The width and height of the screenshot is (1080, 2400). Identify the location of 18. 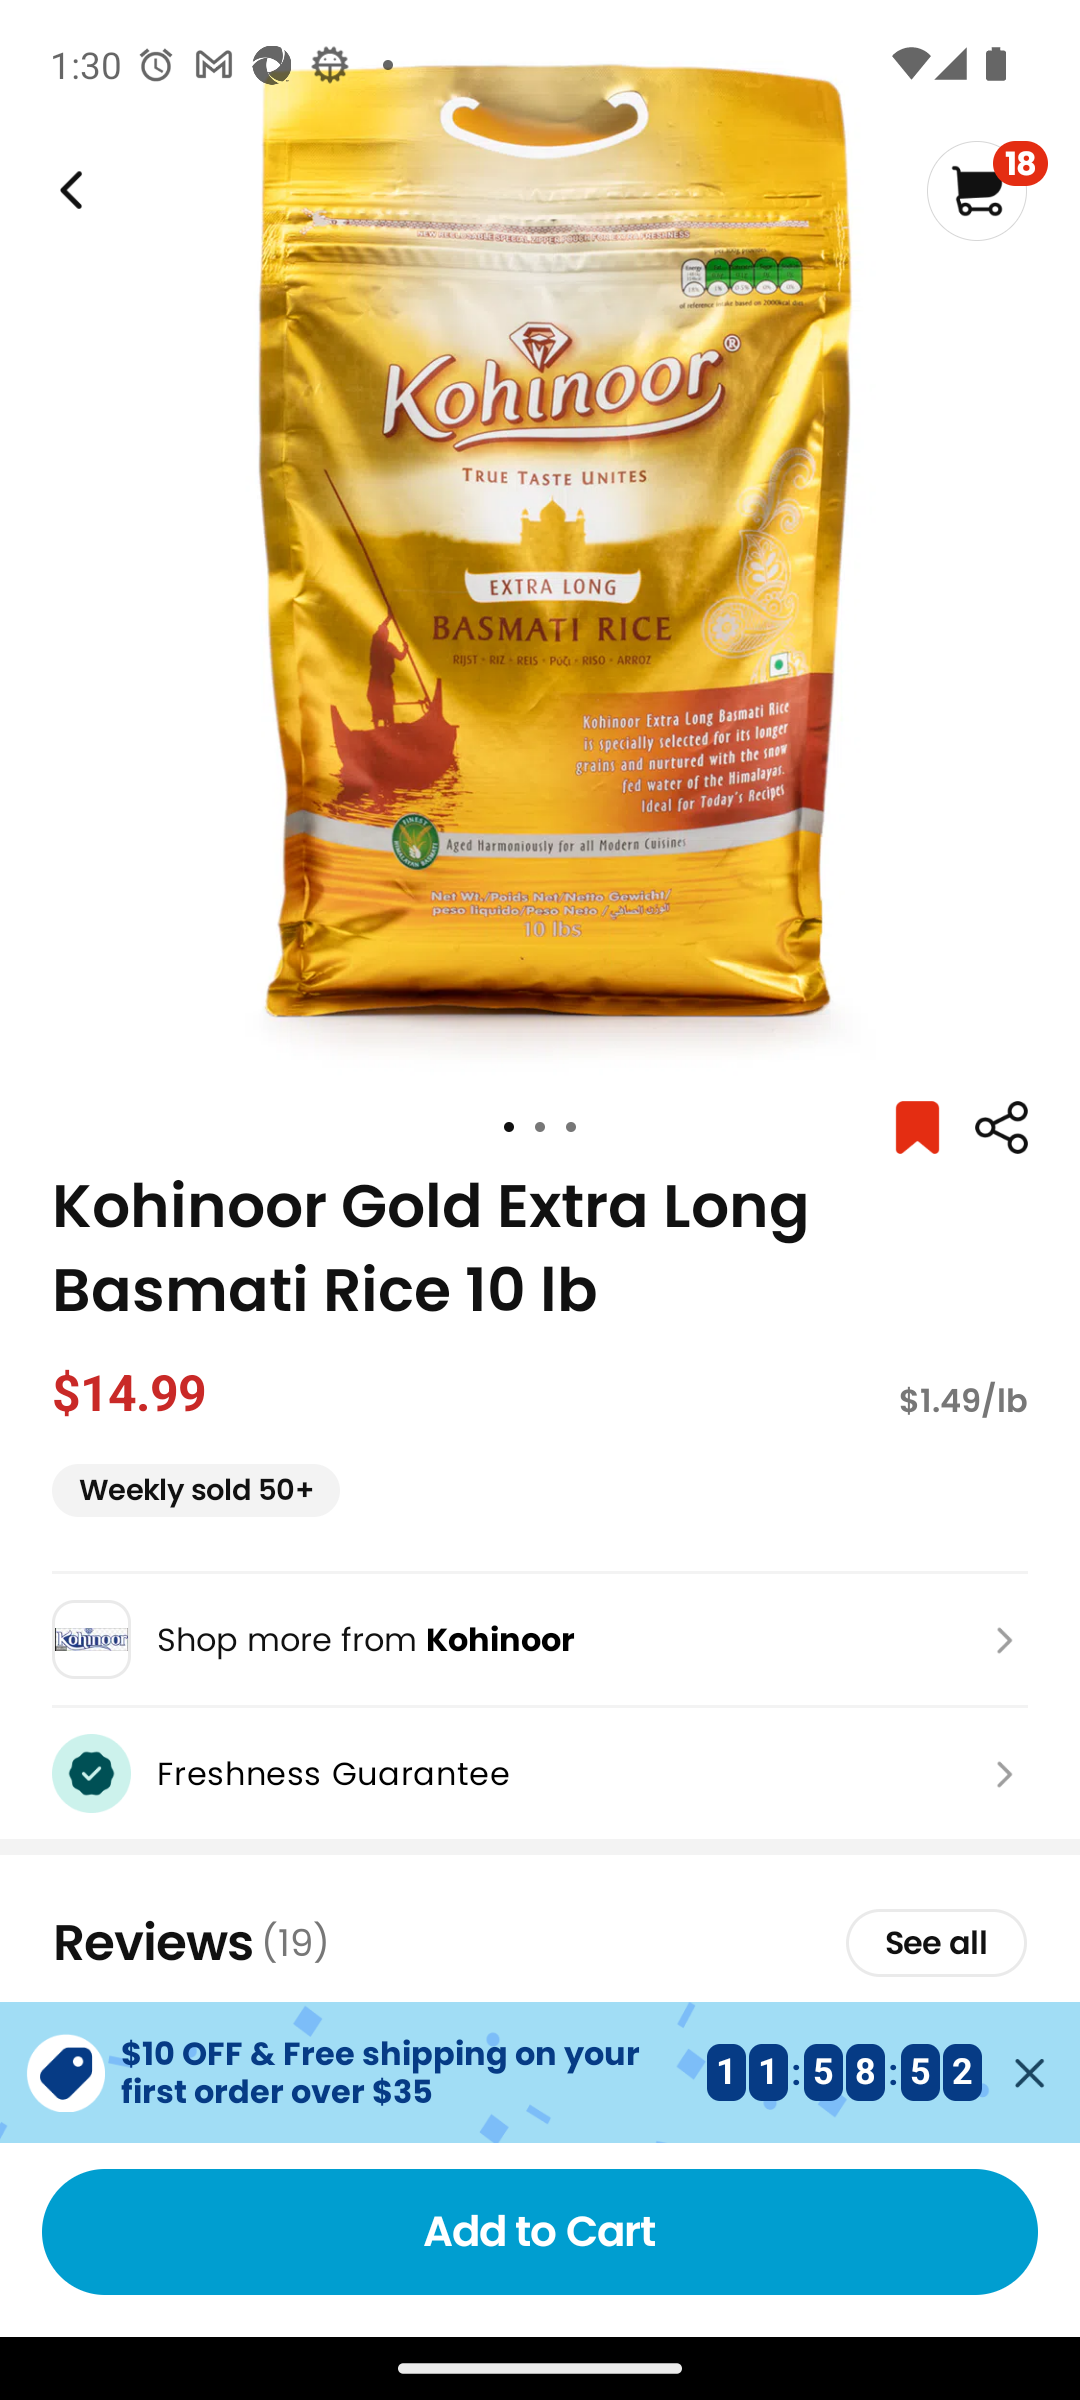
(986, 190).